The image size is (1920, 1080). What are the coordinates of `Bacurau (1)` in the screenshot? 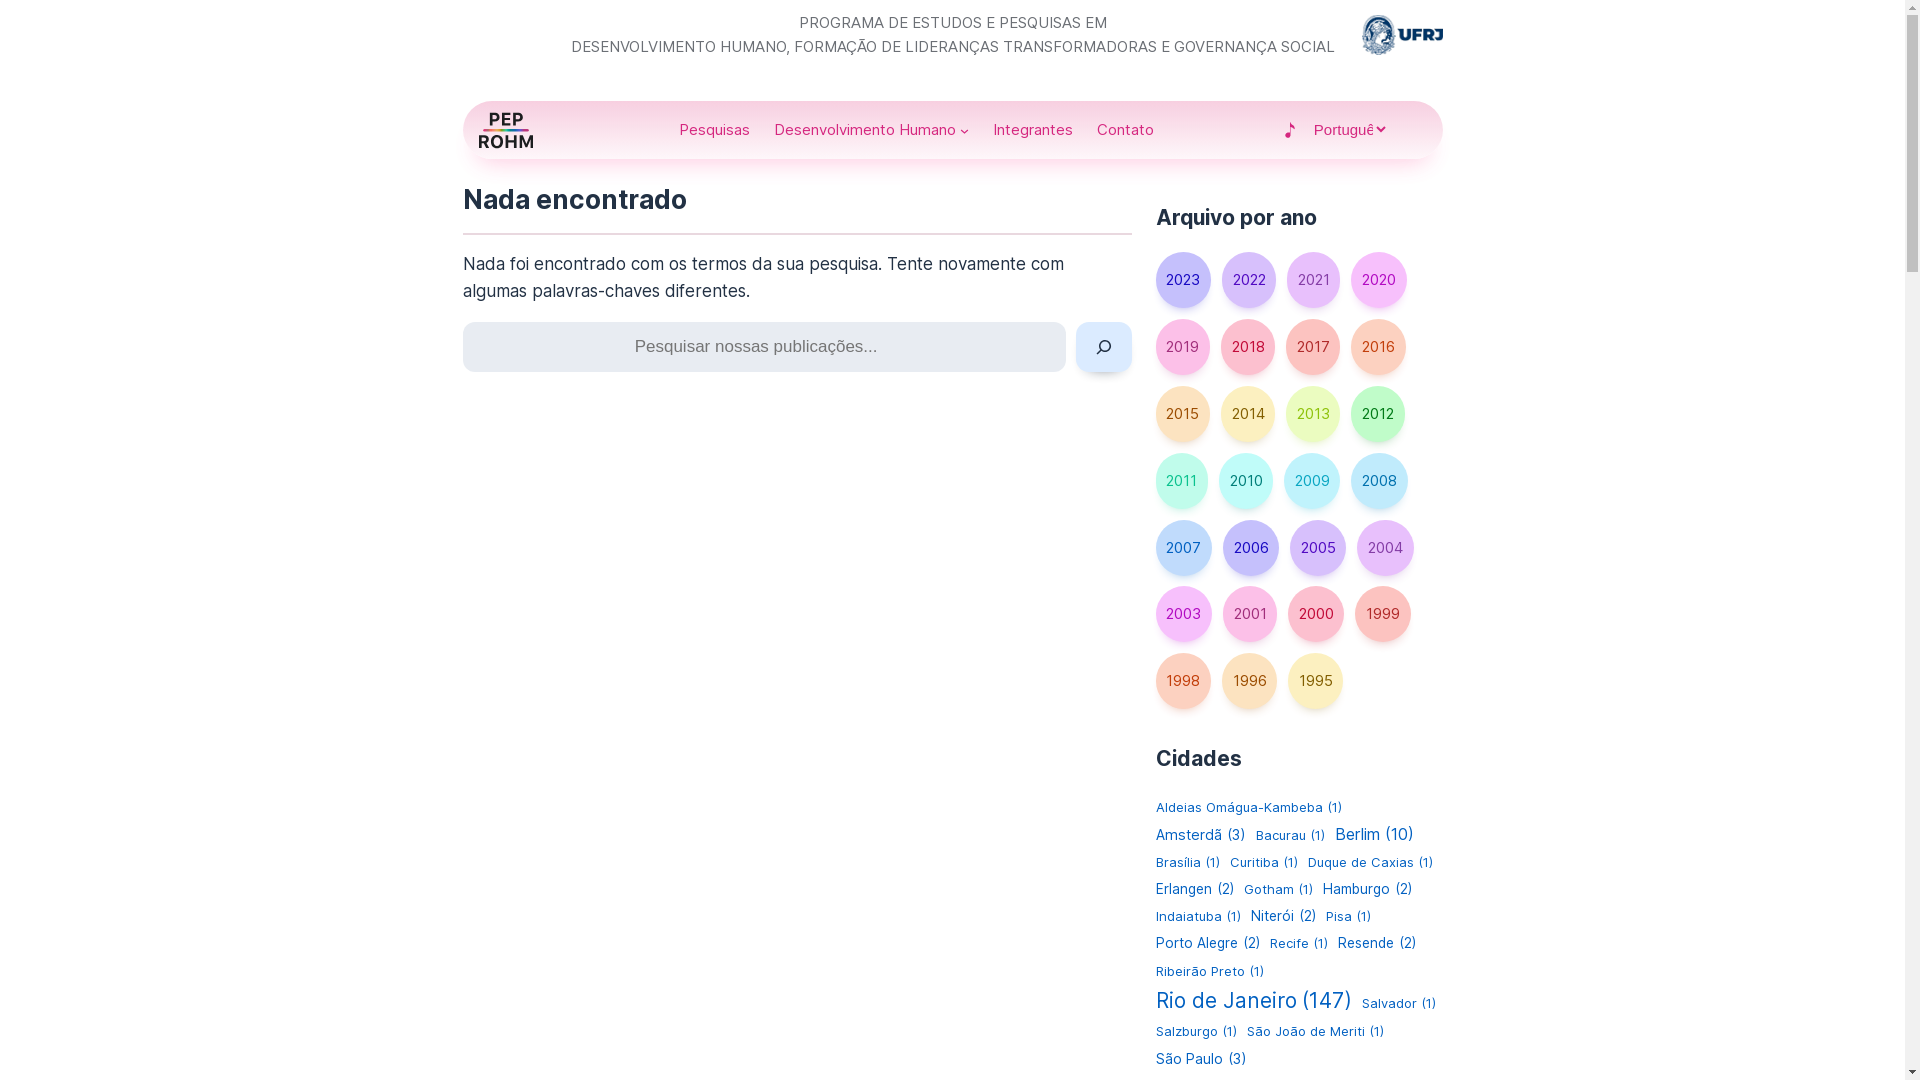 It's located at (1290, 836).